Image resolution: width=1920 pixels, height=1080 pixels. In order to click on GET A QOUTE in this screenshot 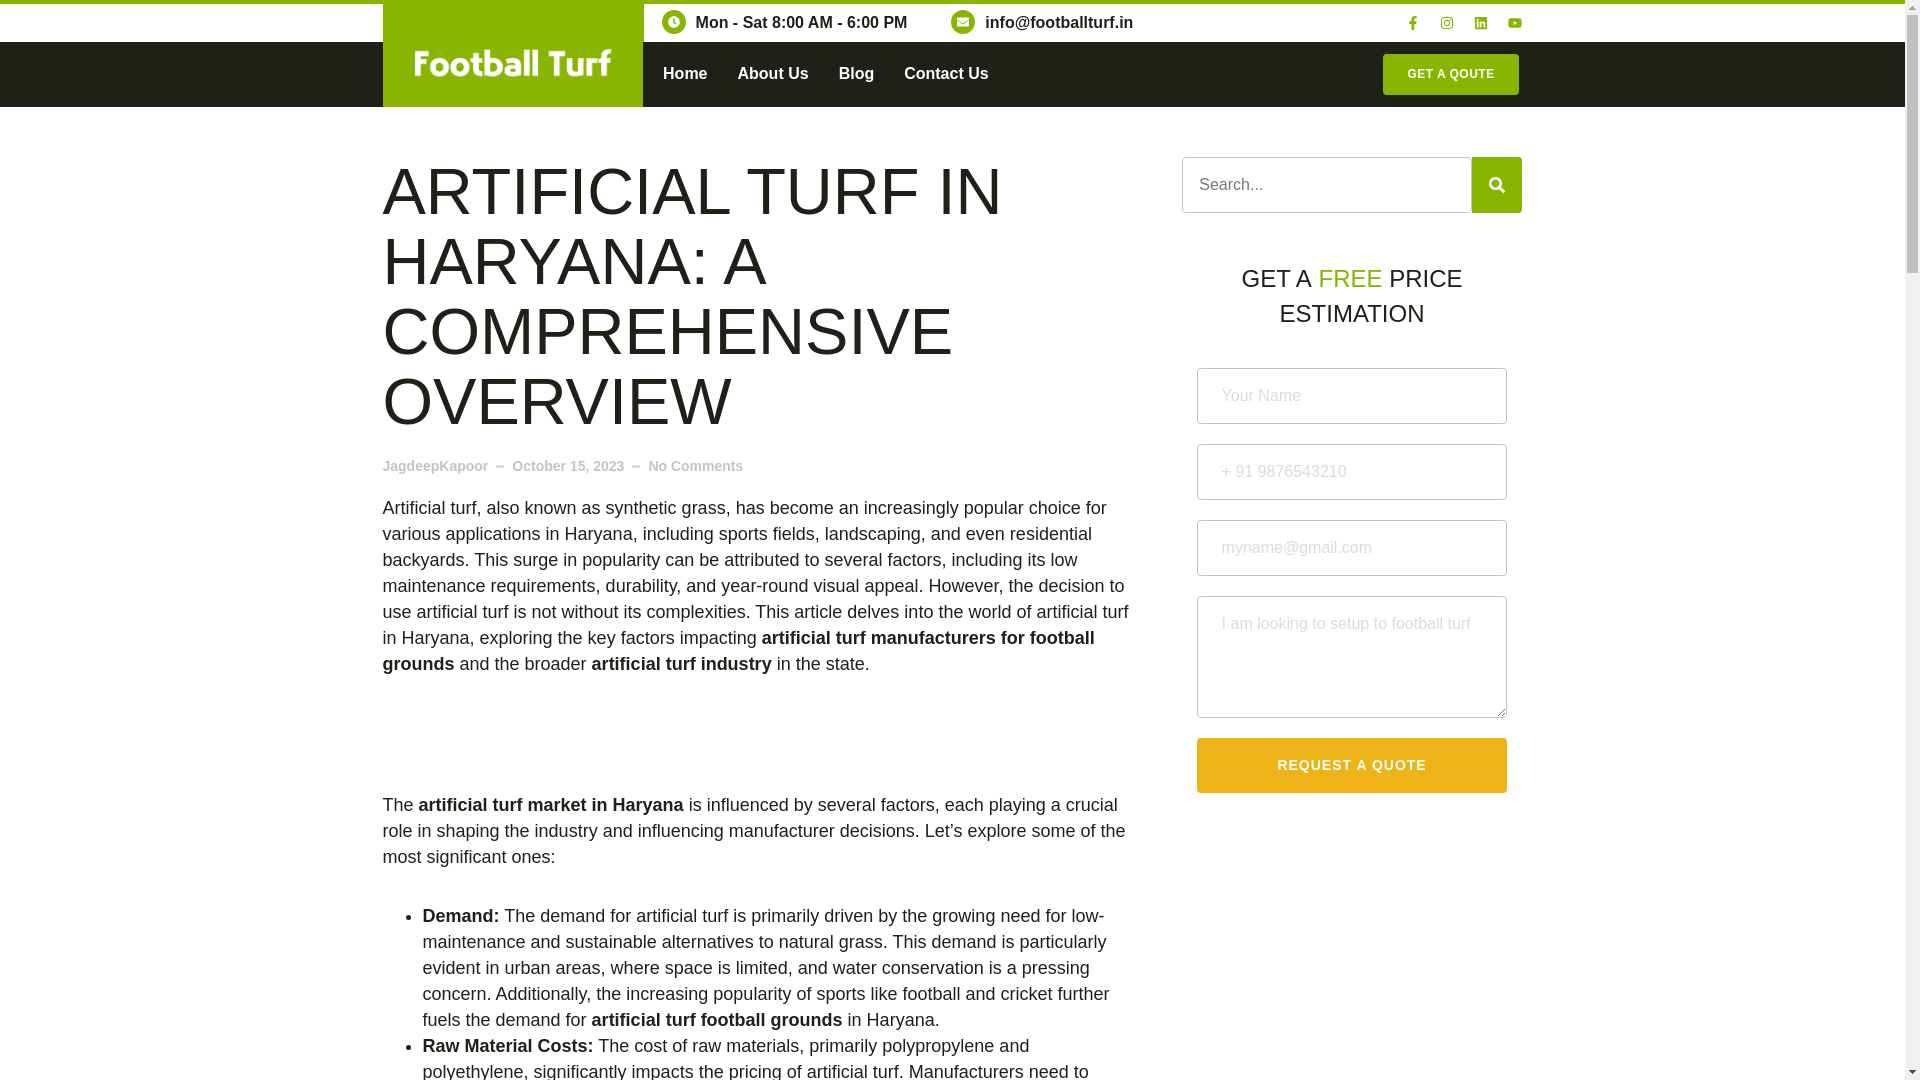, I will do `click(1450, 74)`.